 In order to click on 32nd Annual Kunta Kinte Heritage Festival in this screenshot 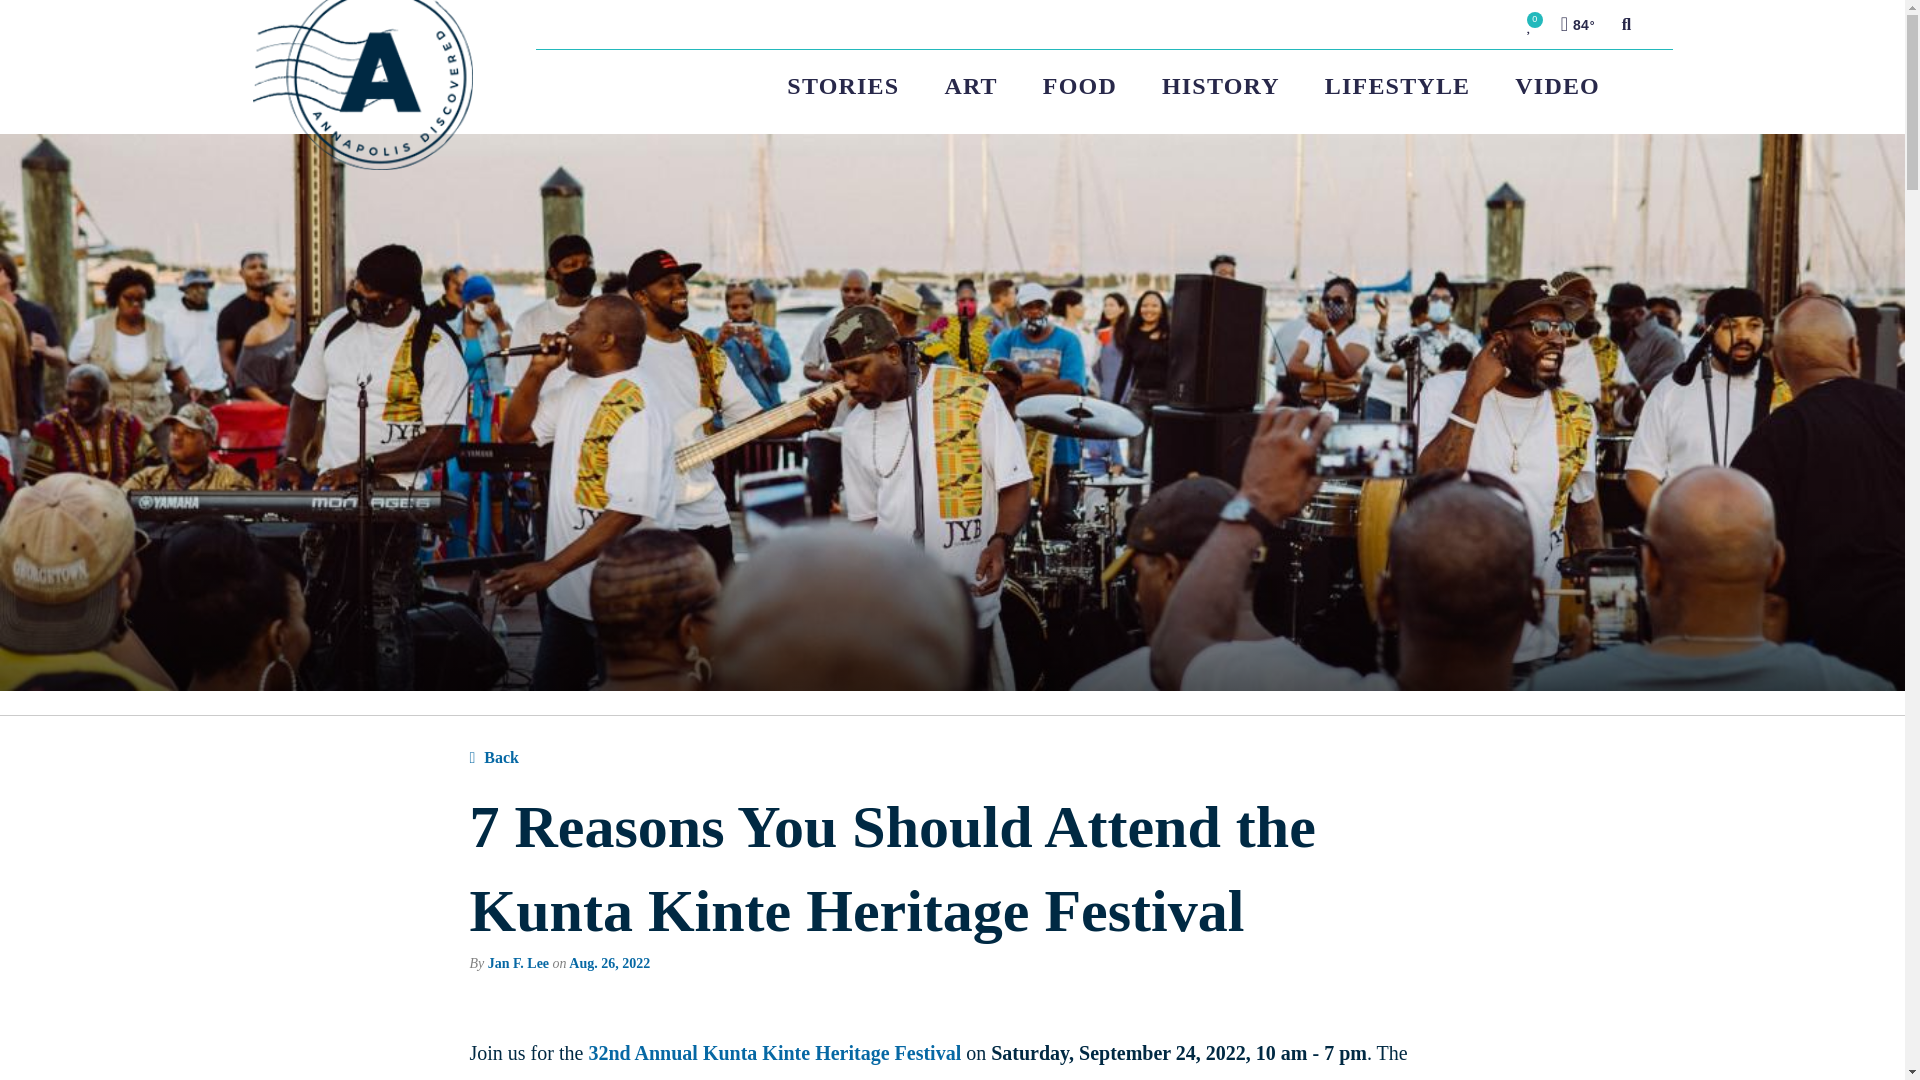, I will do `click(774, 1052)`.